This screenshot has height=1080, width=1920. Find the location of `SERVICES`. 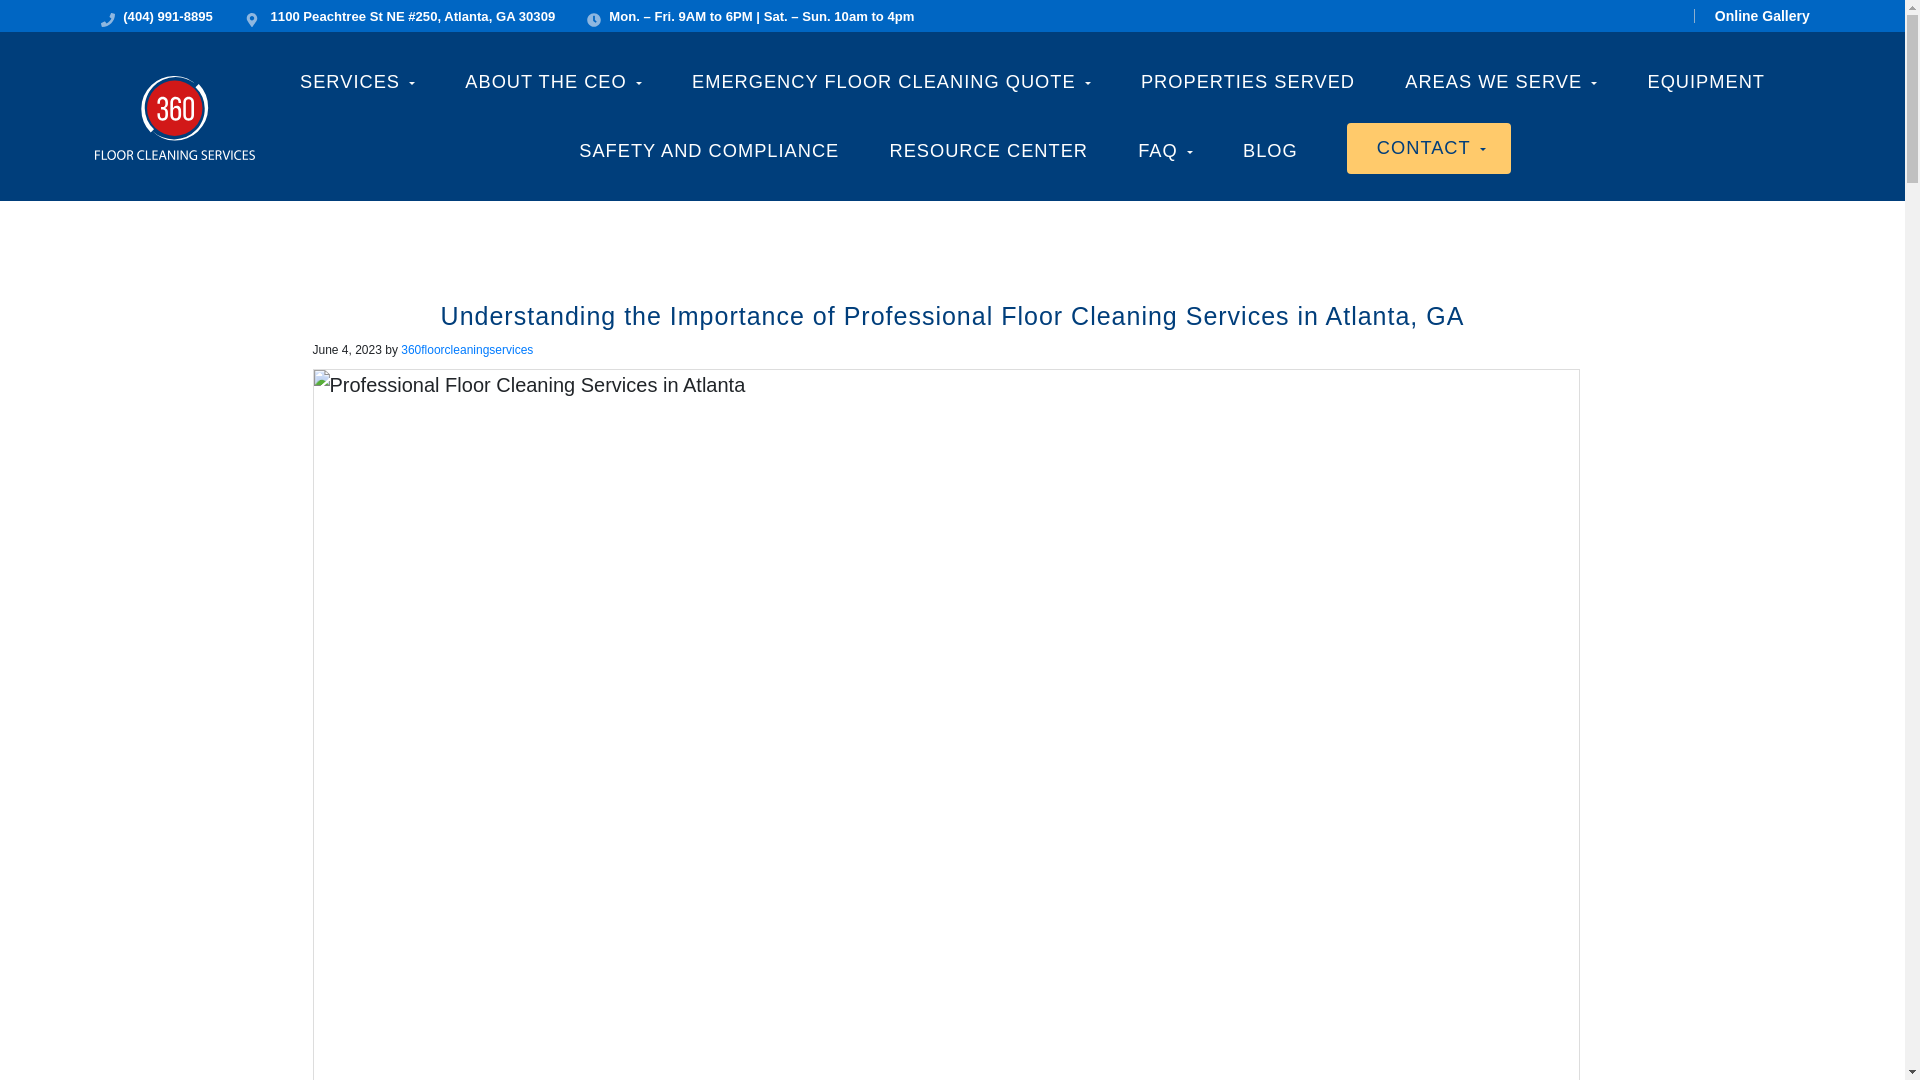

SERVICES is located at coordinates (356, 81).